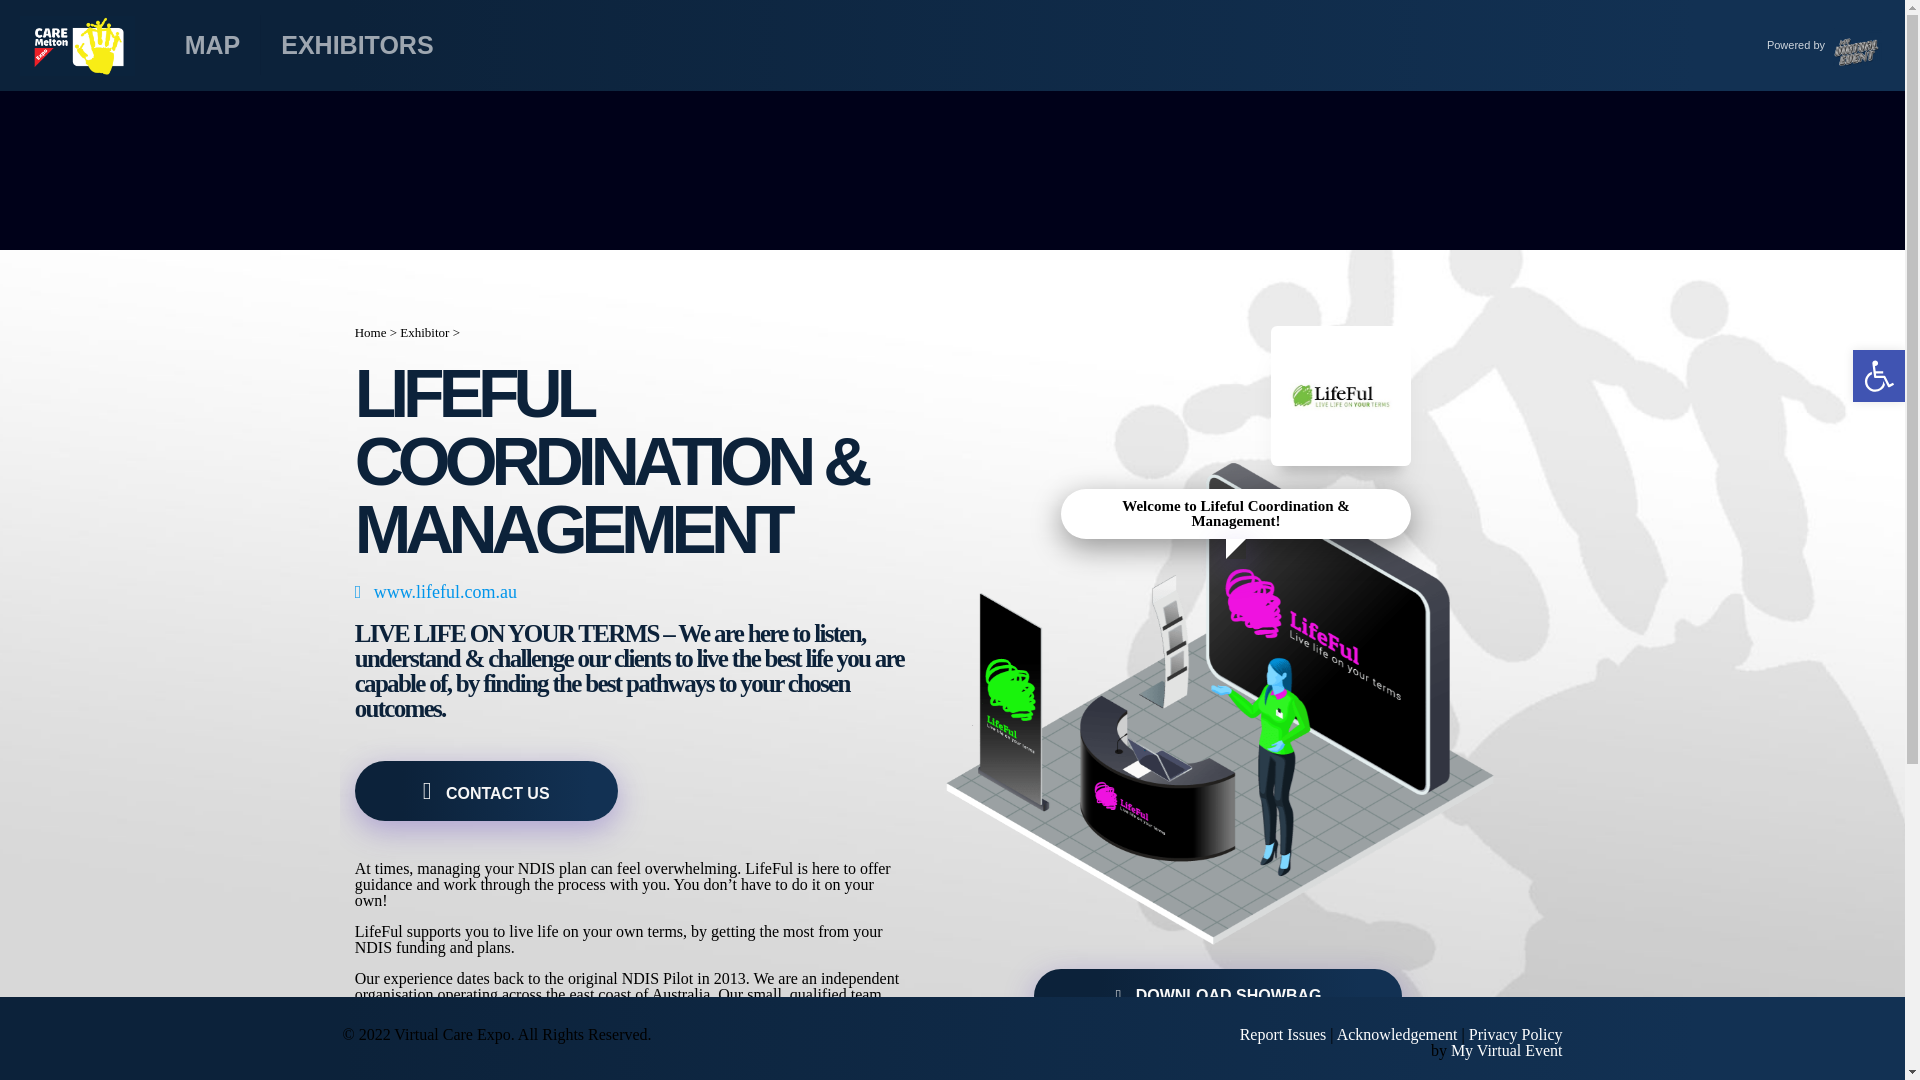  What do you see at coordinates (357, 44) in the screenshot?
I see `EXHIBITORS` at bounding box center [357, 44].